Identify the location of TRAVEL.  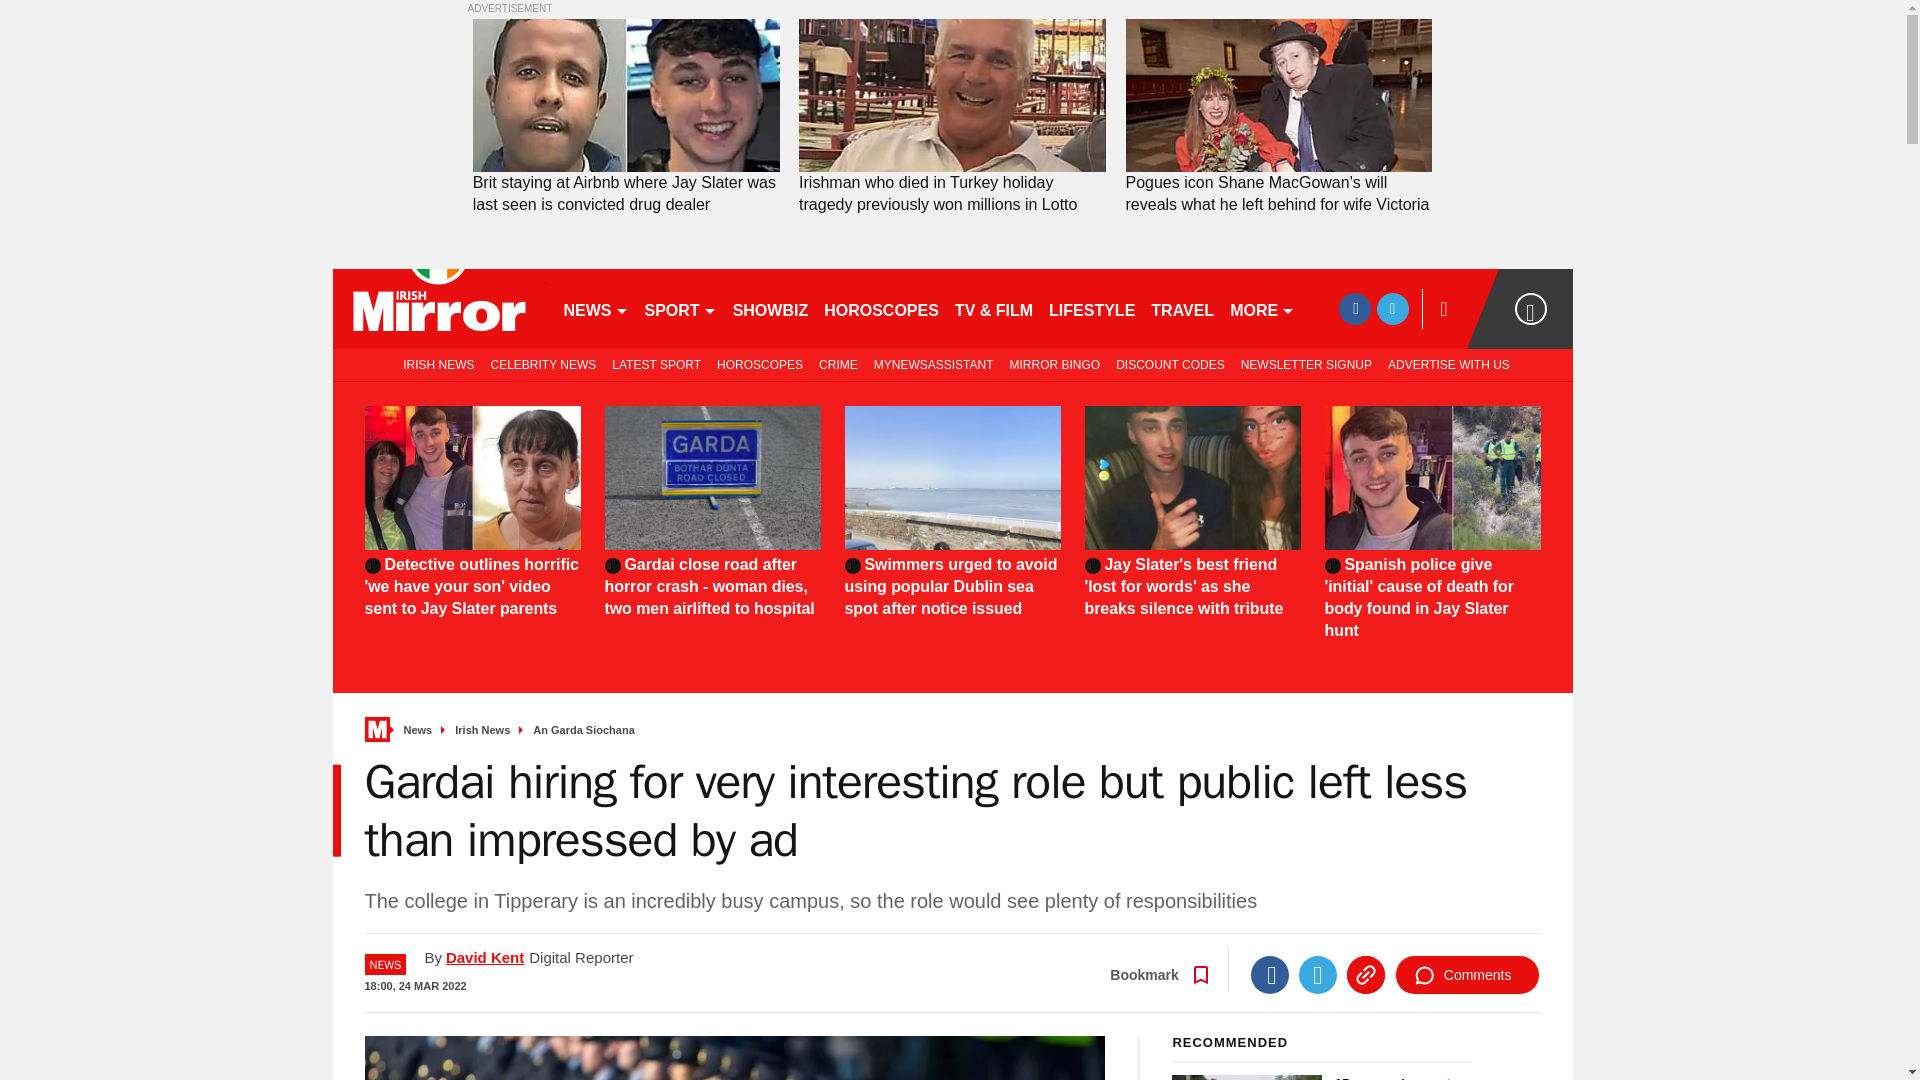
(1182, 308).